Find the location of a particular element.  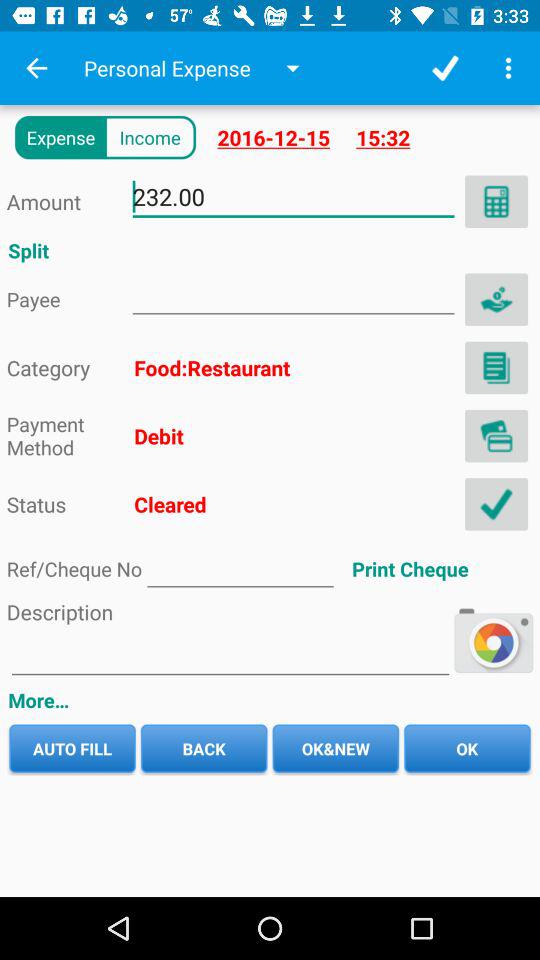

calculator is located at coordinates (496, 201).